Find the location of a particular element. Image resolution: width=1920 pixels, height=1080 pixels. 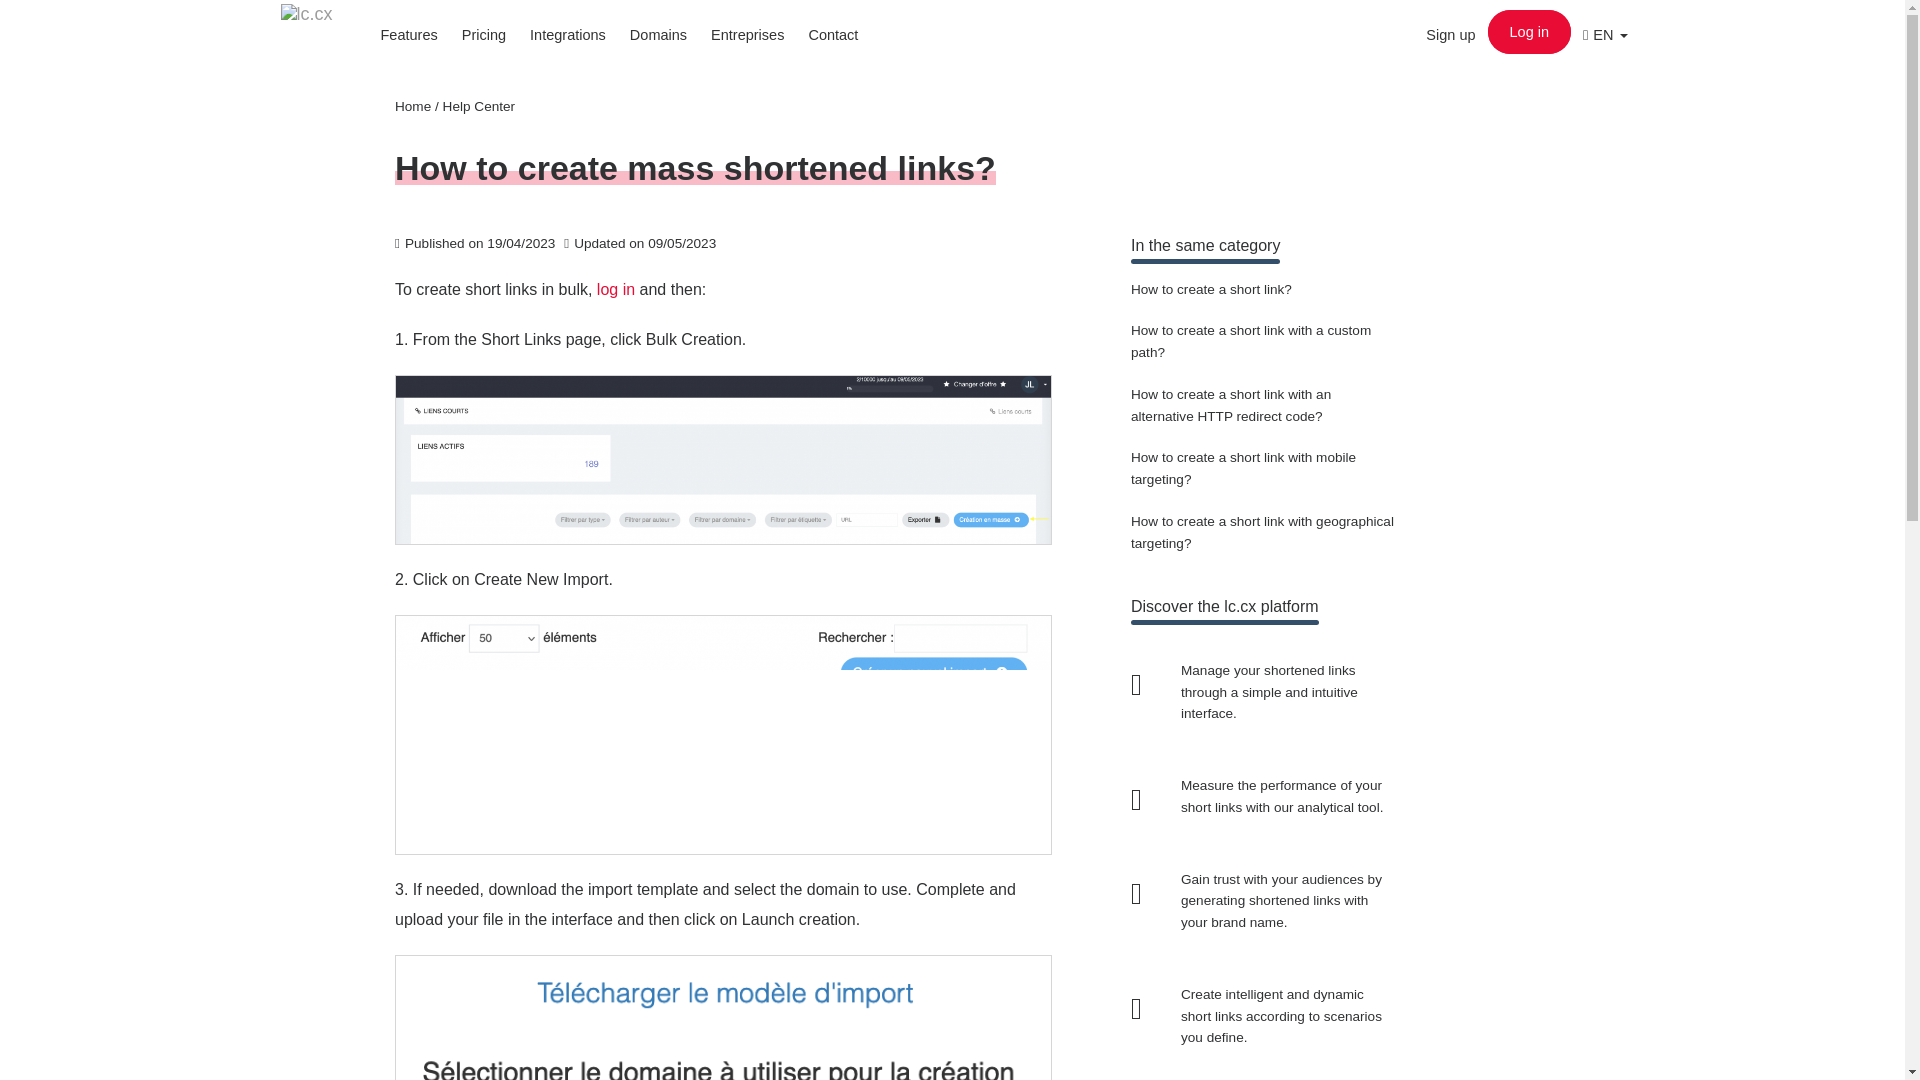

log in is located at coordinates (616, 289).